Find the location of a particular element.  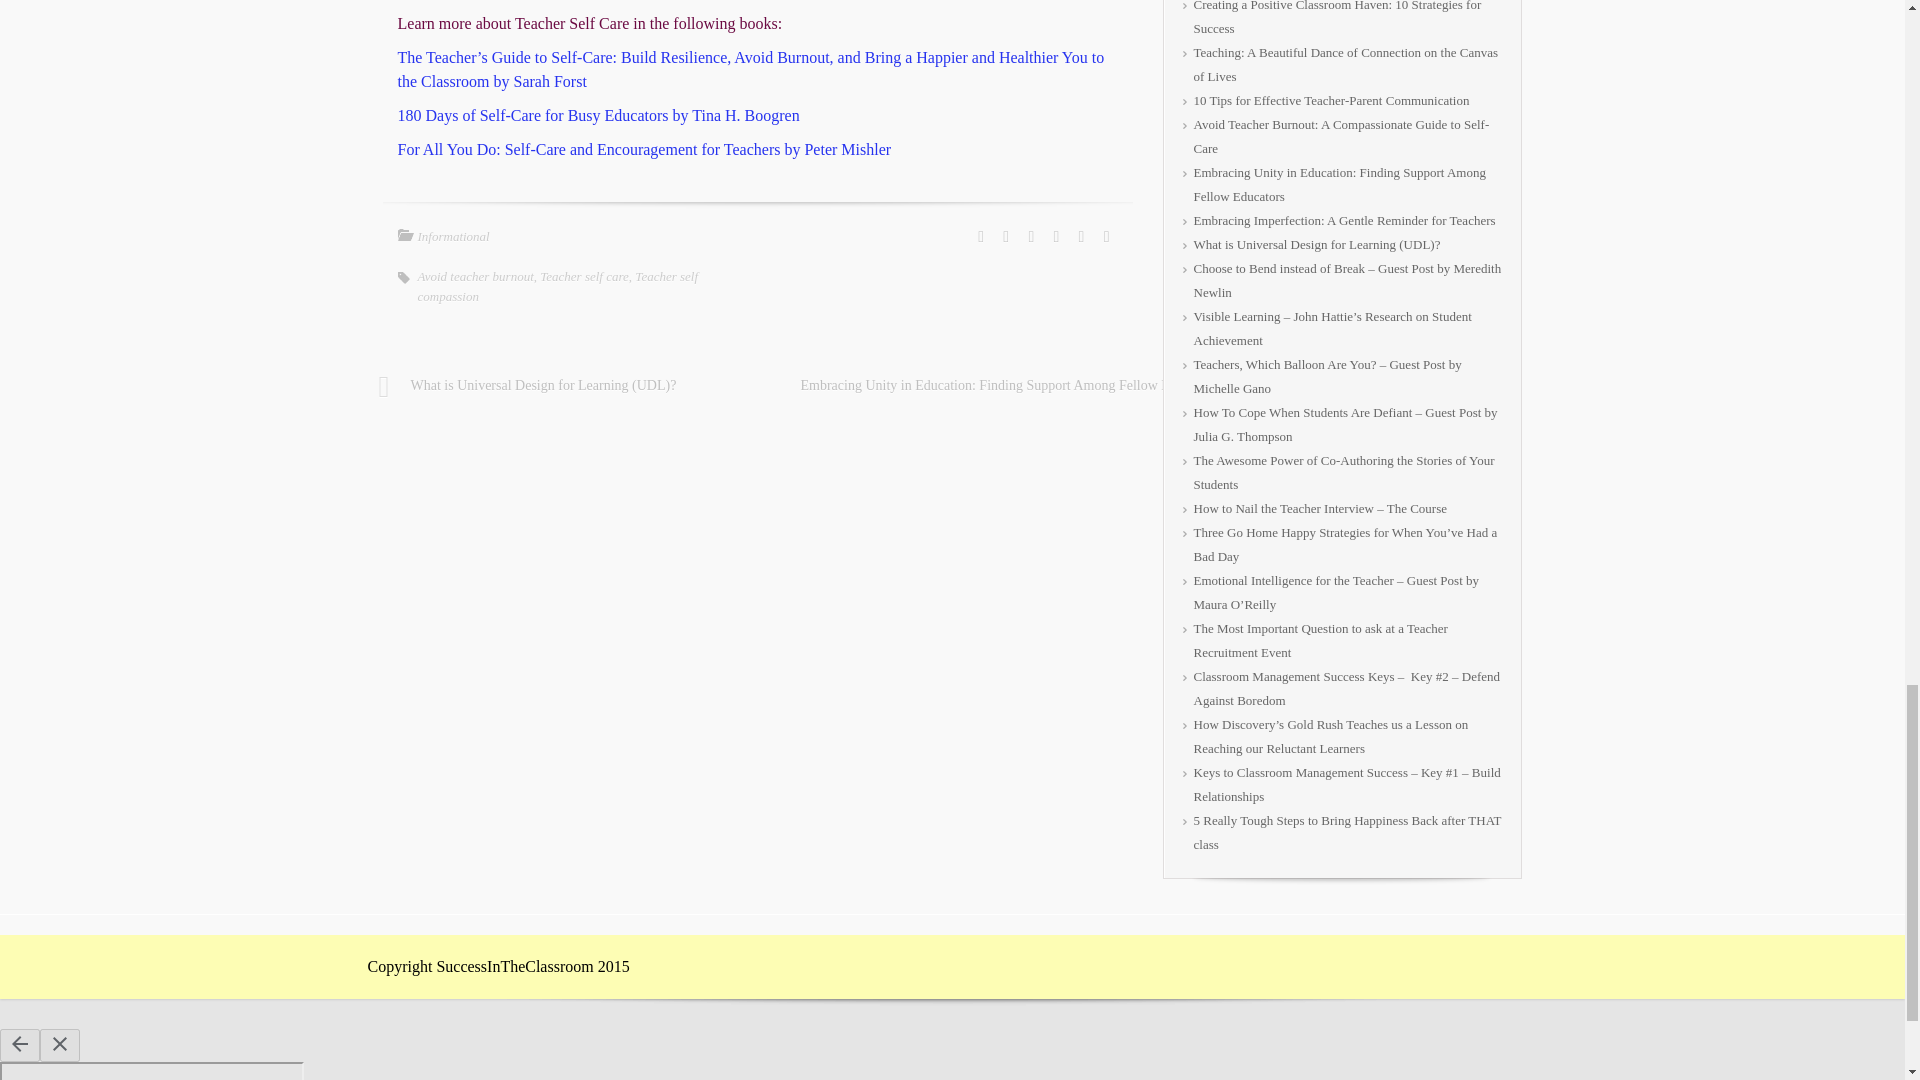

Informational is located at coordinates (454, 236).